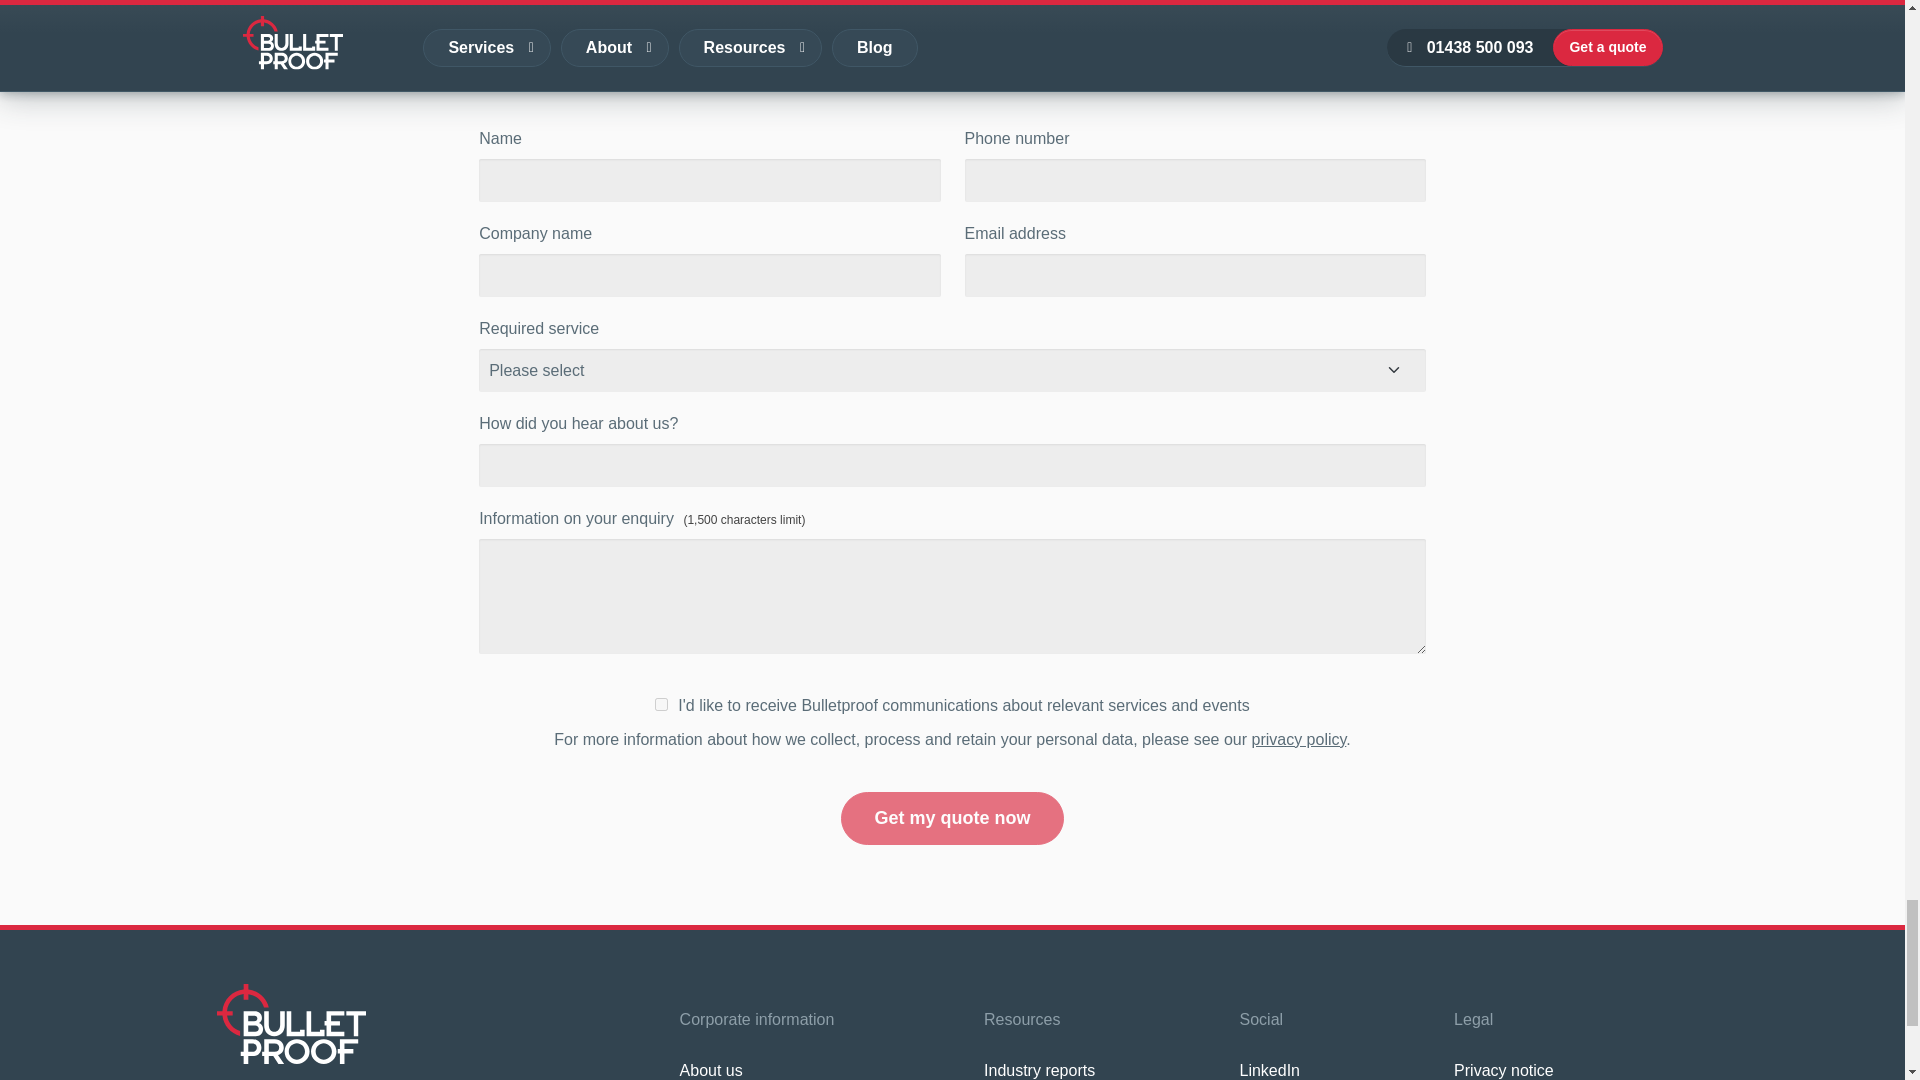  What do you see at coordinates (952, 818) in the screenshot?
I see `Get my quote now` at bounding box center [952, 818].